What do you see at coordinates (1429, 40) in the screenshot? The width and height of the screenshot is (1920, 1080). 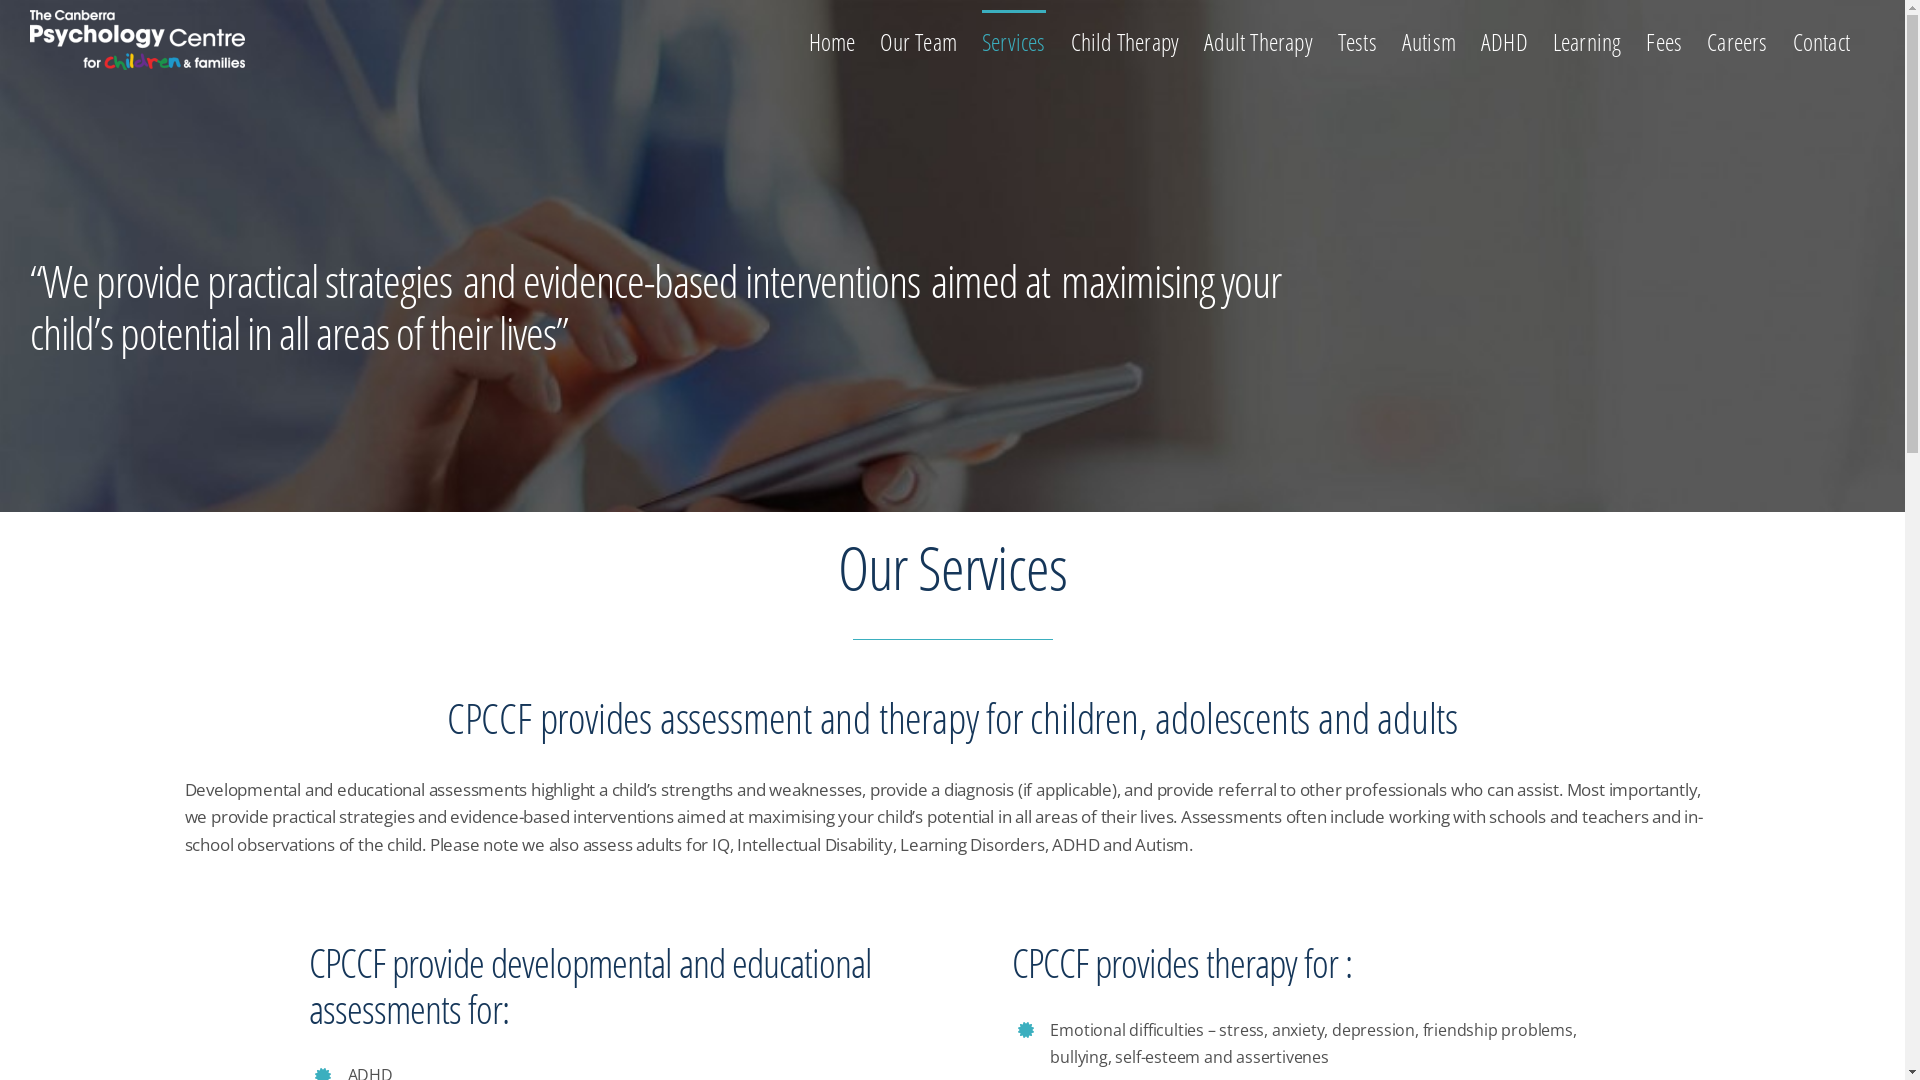 I see `Autism` at bounding box center [1429, 40].